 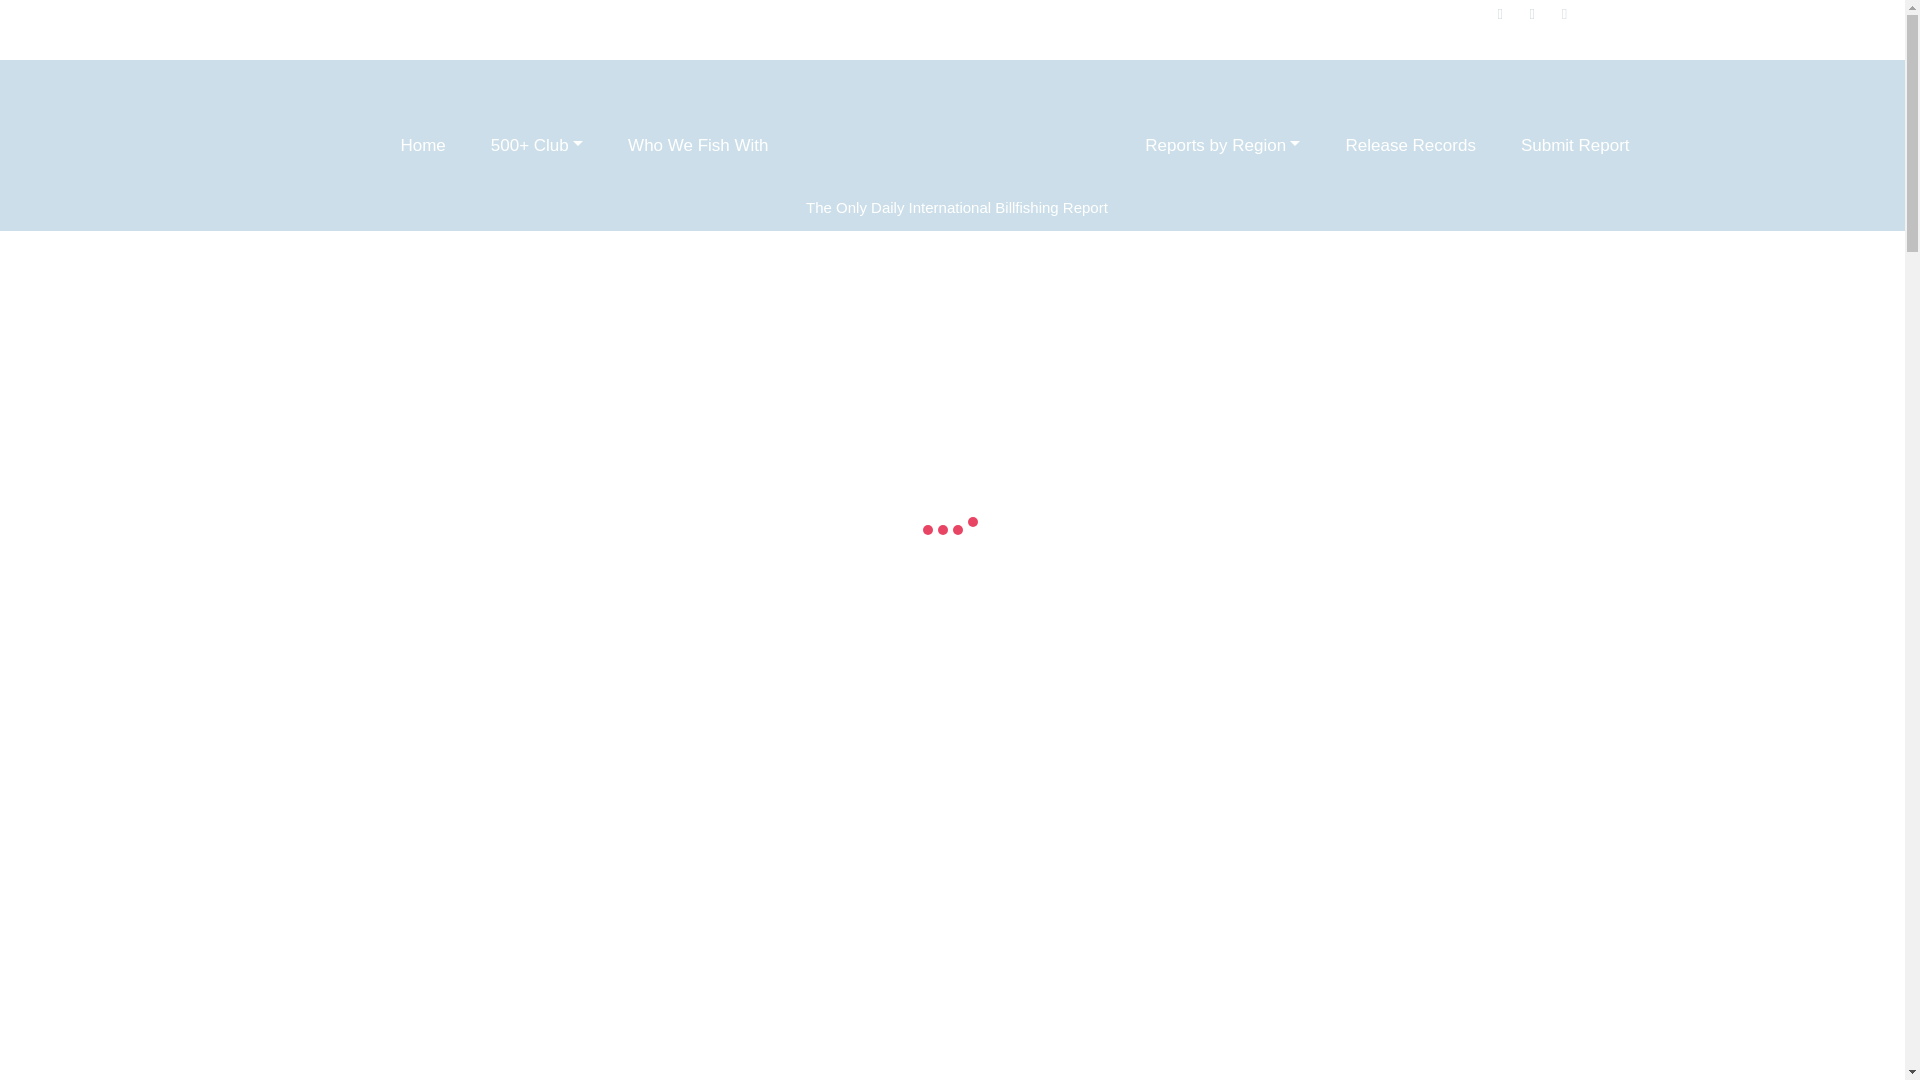 I want to click on Release Records, so click(x=1410, y=145).